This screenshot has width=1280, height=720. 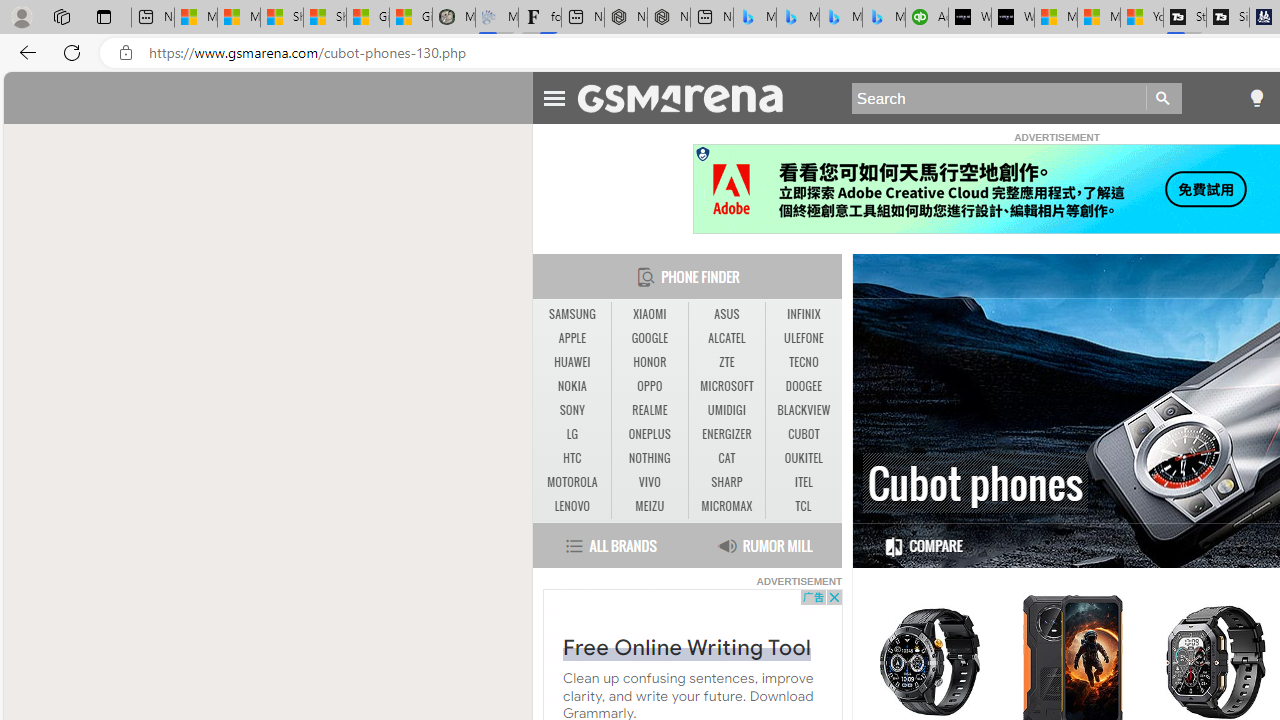 What do you see at coordinates (650, 506) in the screenshot?
I see `MEIZU` at bounding box center [650, 506].